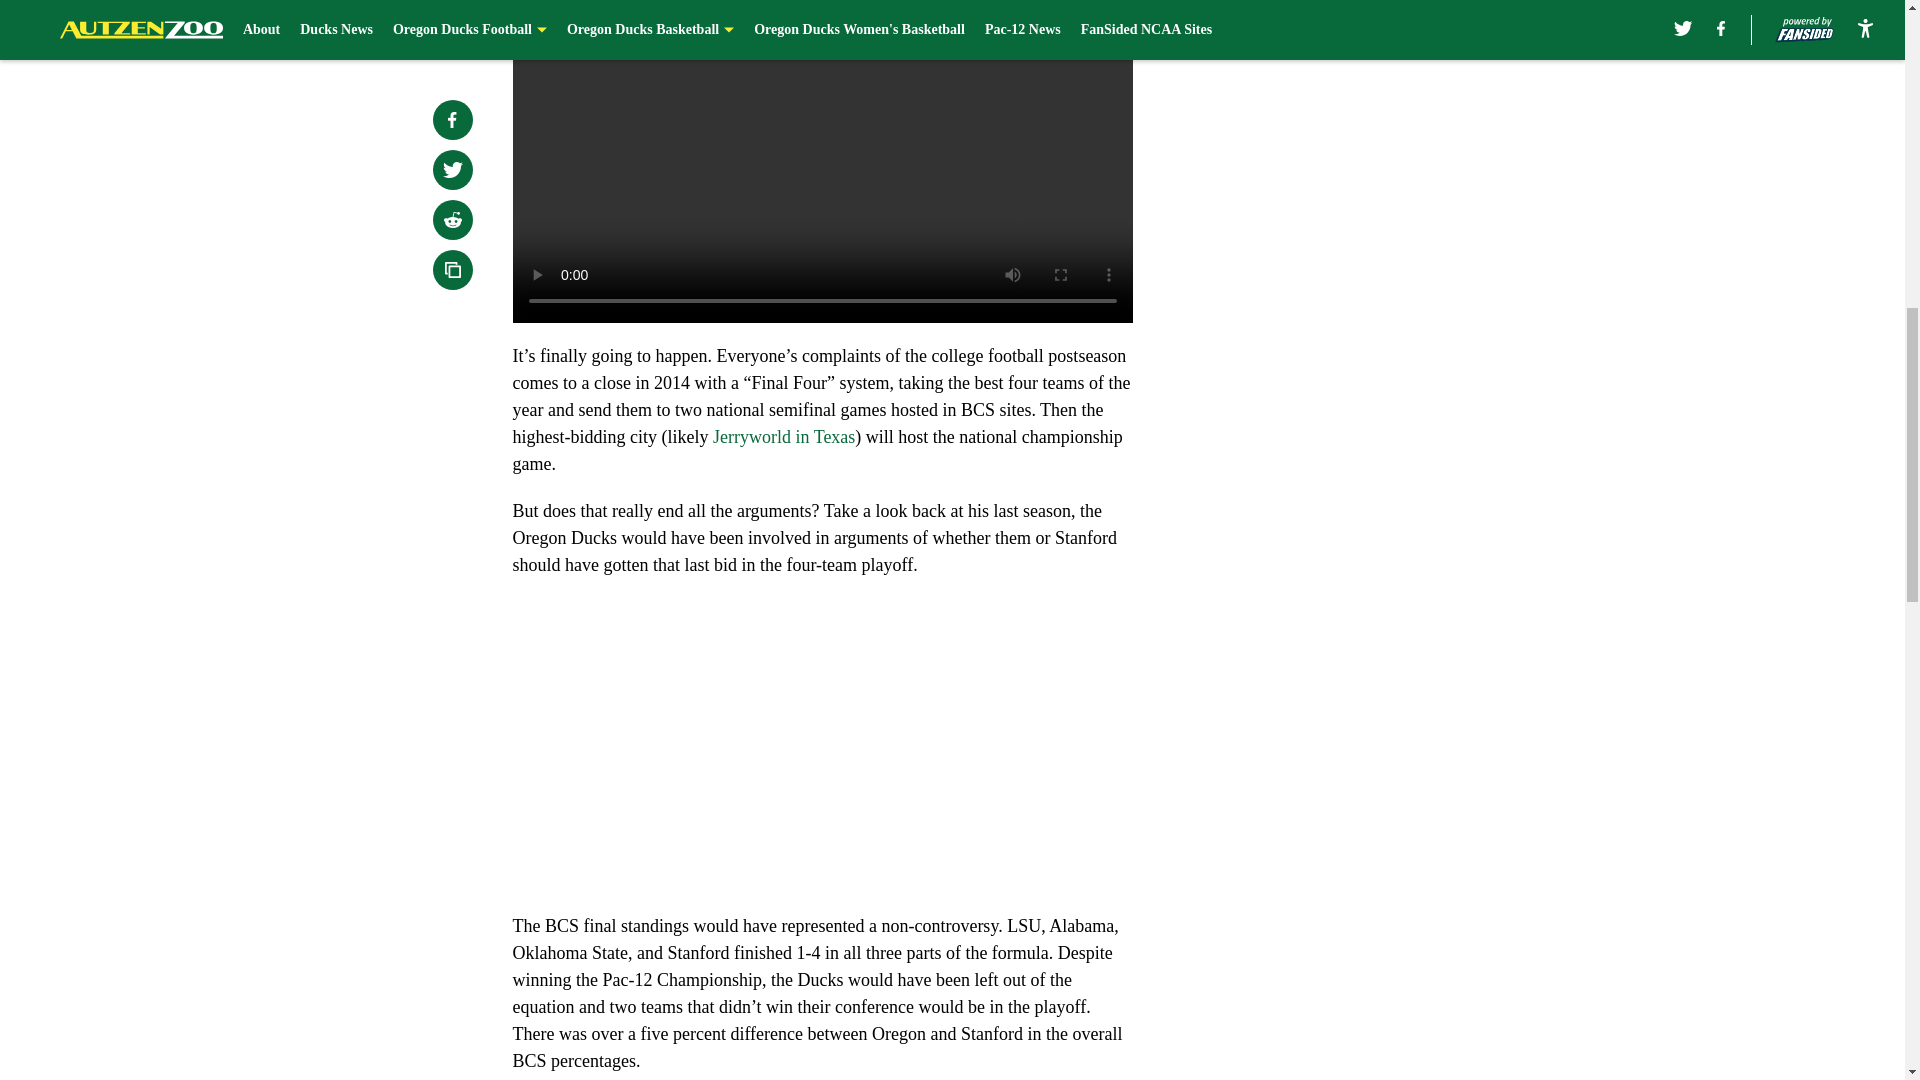  I want to click on 3rd party ad content, so click(1382, 388).